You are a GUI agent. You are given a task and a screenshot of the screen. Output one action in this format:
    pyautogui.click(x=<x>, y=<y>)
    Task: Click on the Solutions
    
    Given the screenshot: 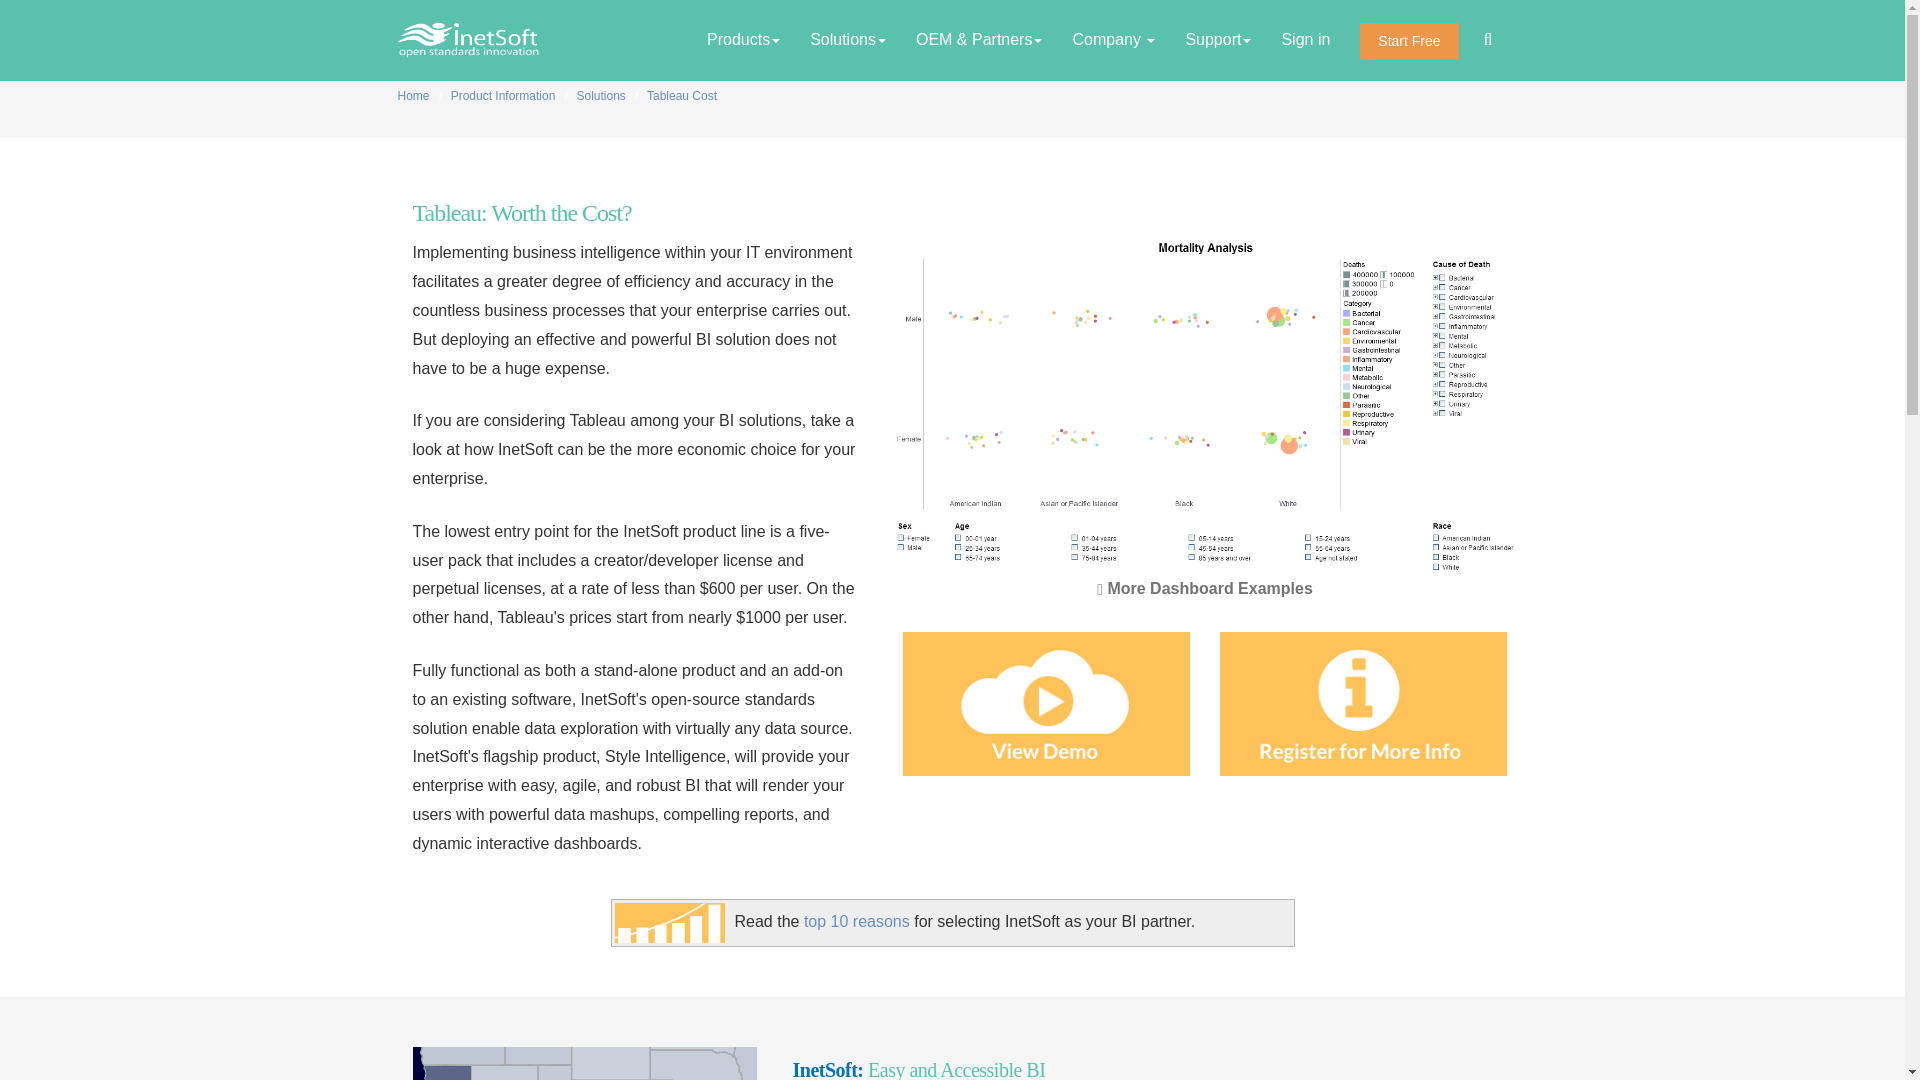 What is the action you would take?
    pyautogui.click(x=847, y=40)
    